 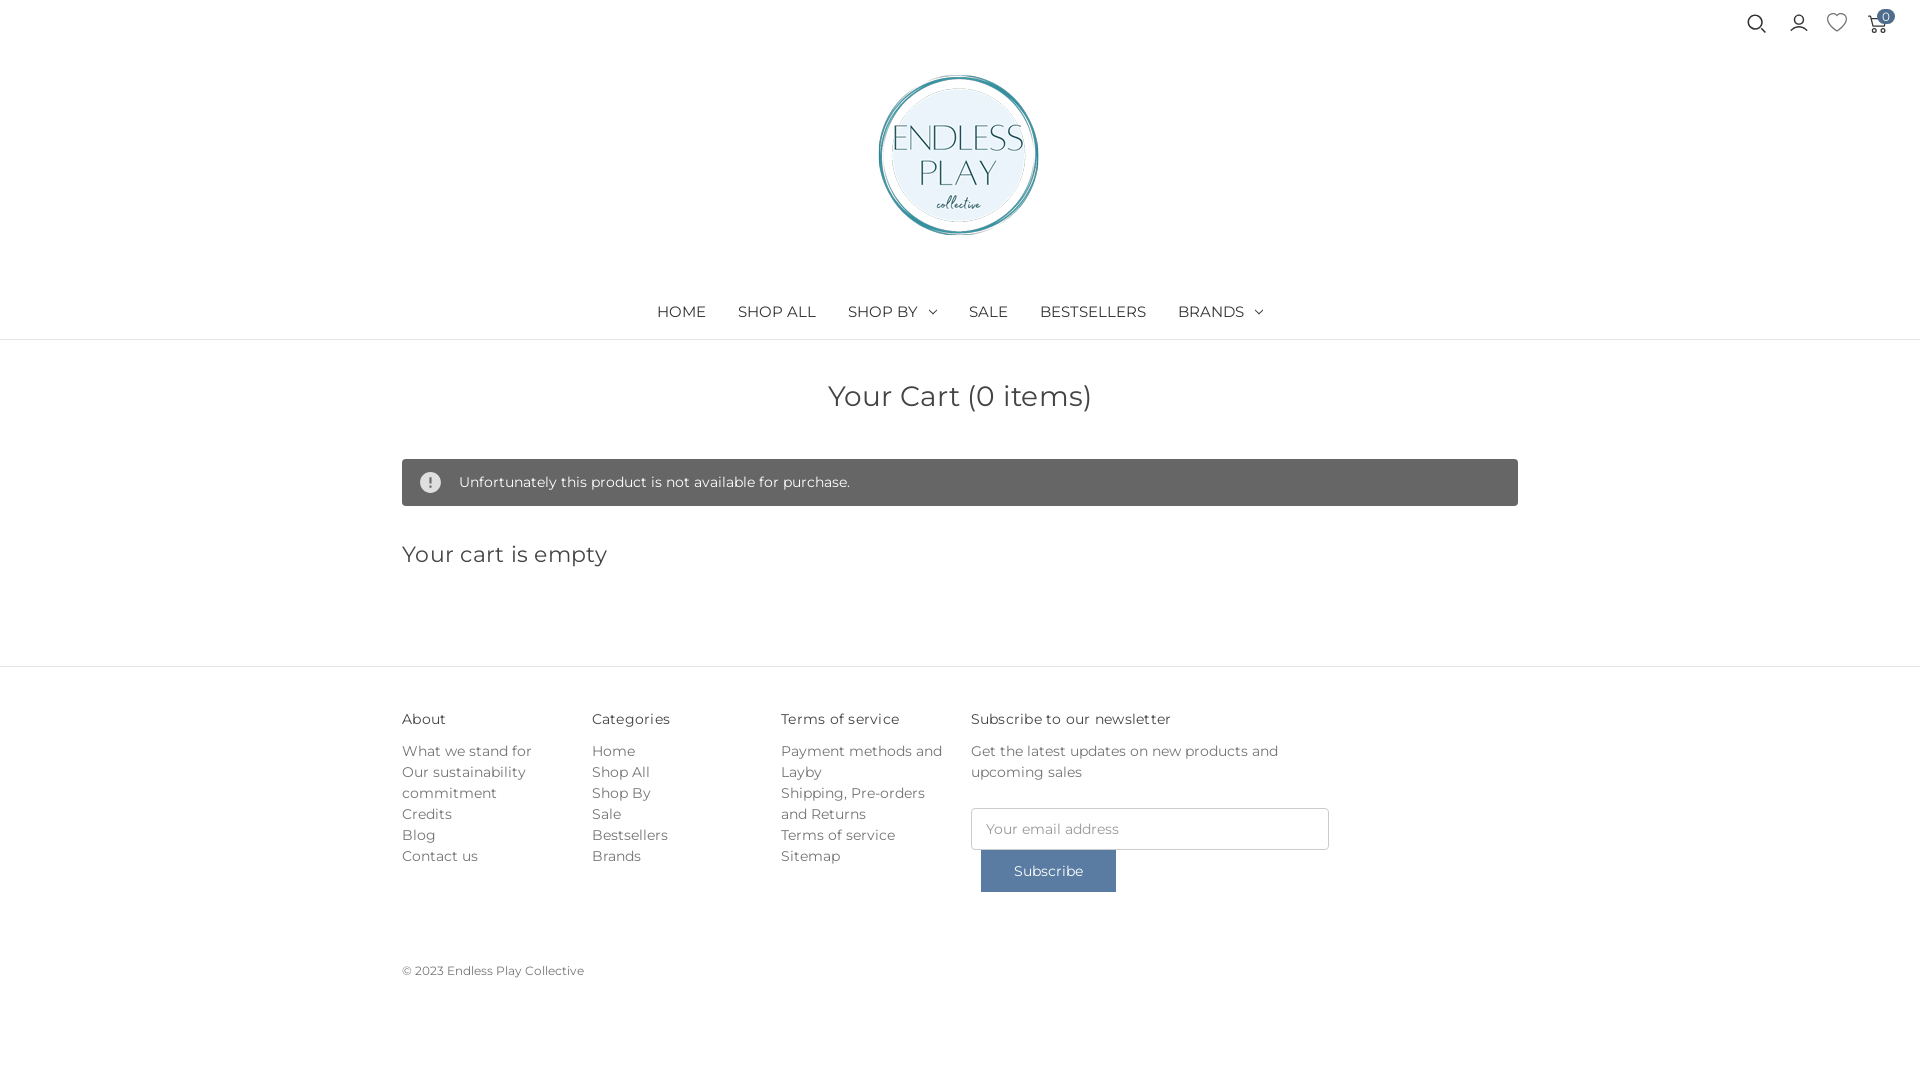 I want to click on Shipping, Pre-orders and Returns, so click(x=853, y=804).